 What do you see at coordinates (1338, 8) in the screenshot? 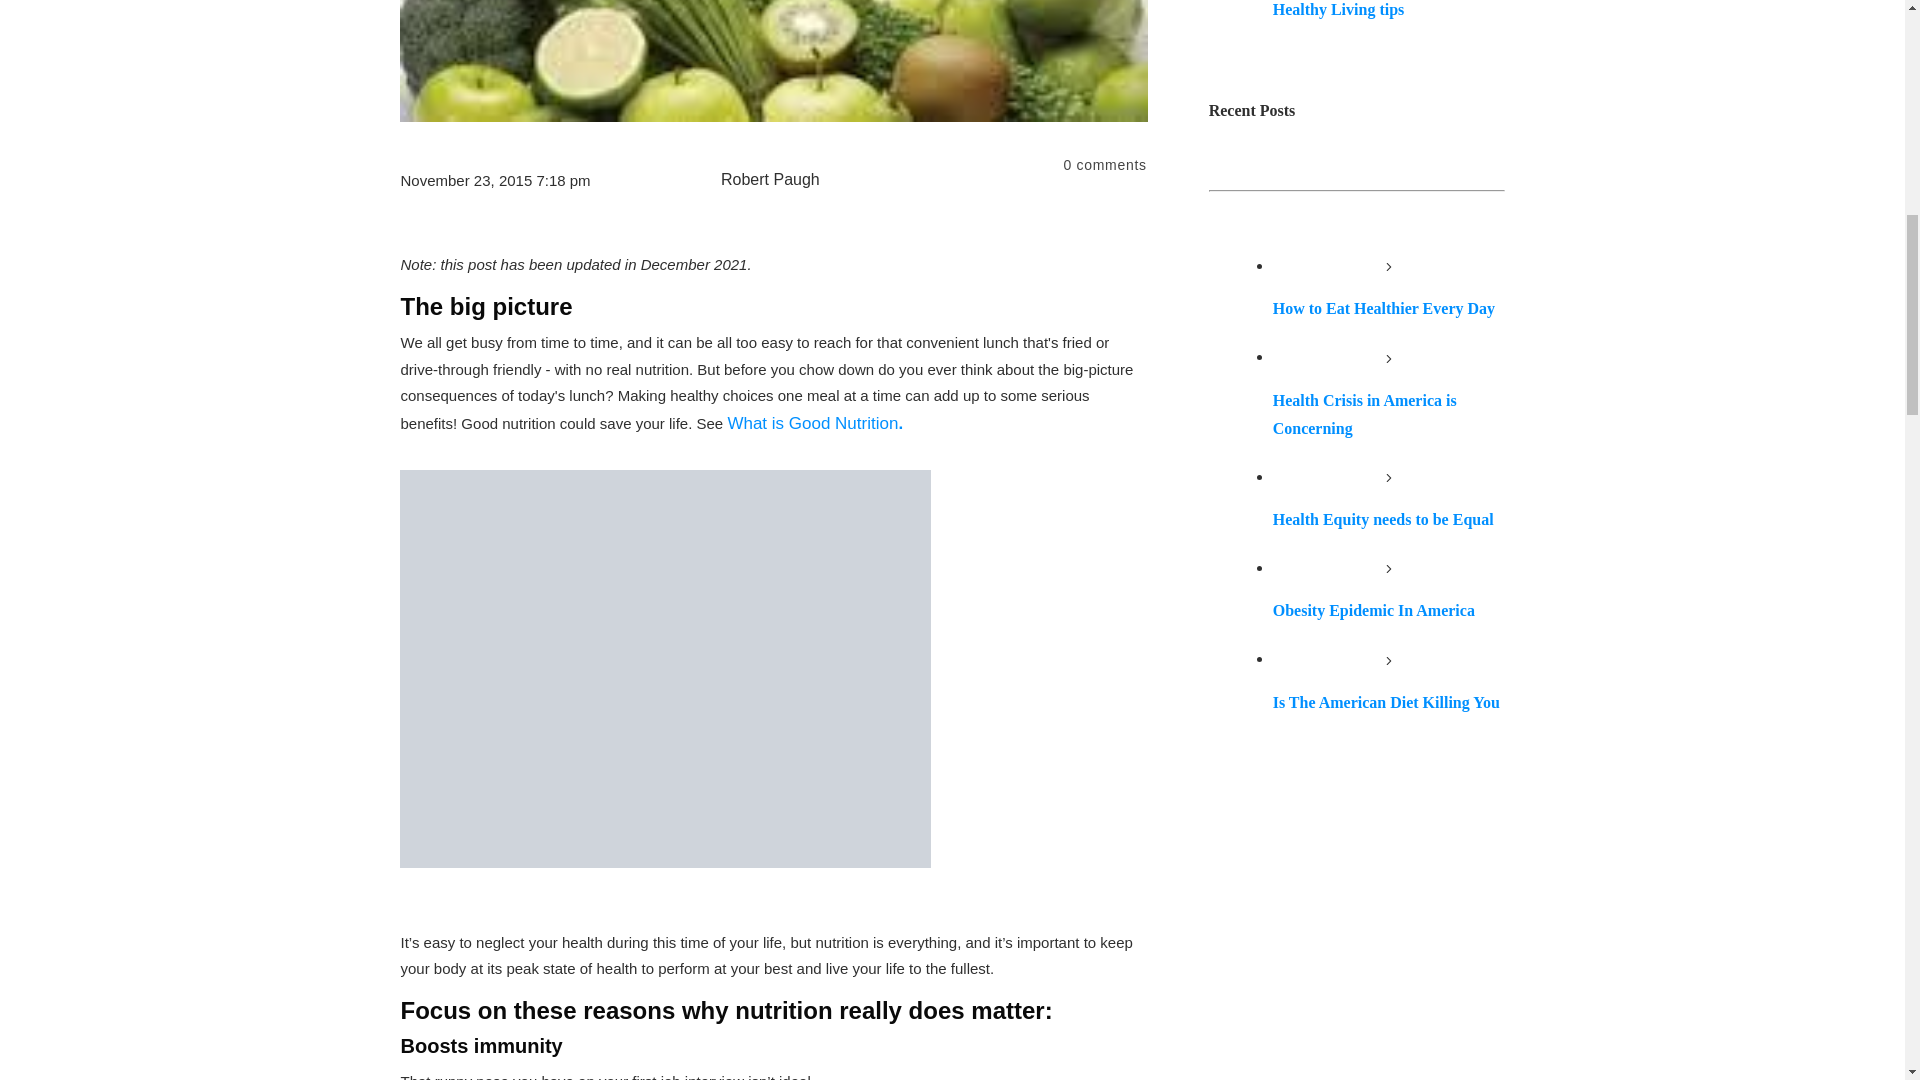
I see `Healthy Living tips` at bounding box center [1338, 8].